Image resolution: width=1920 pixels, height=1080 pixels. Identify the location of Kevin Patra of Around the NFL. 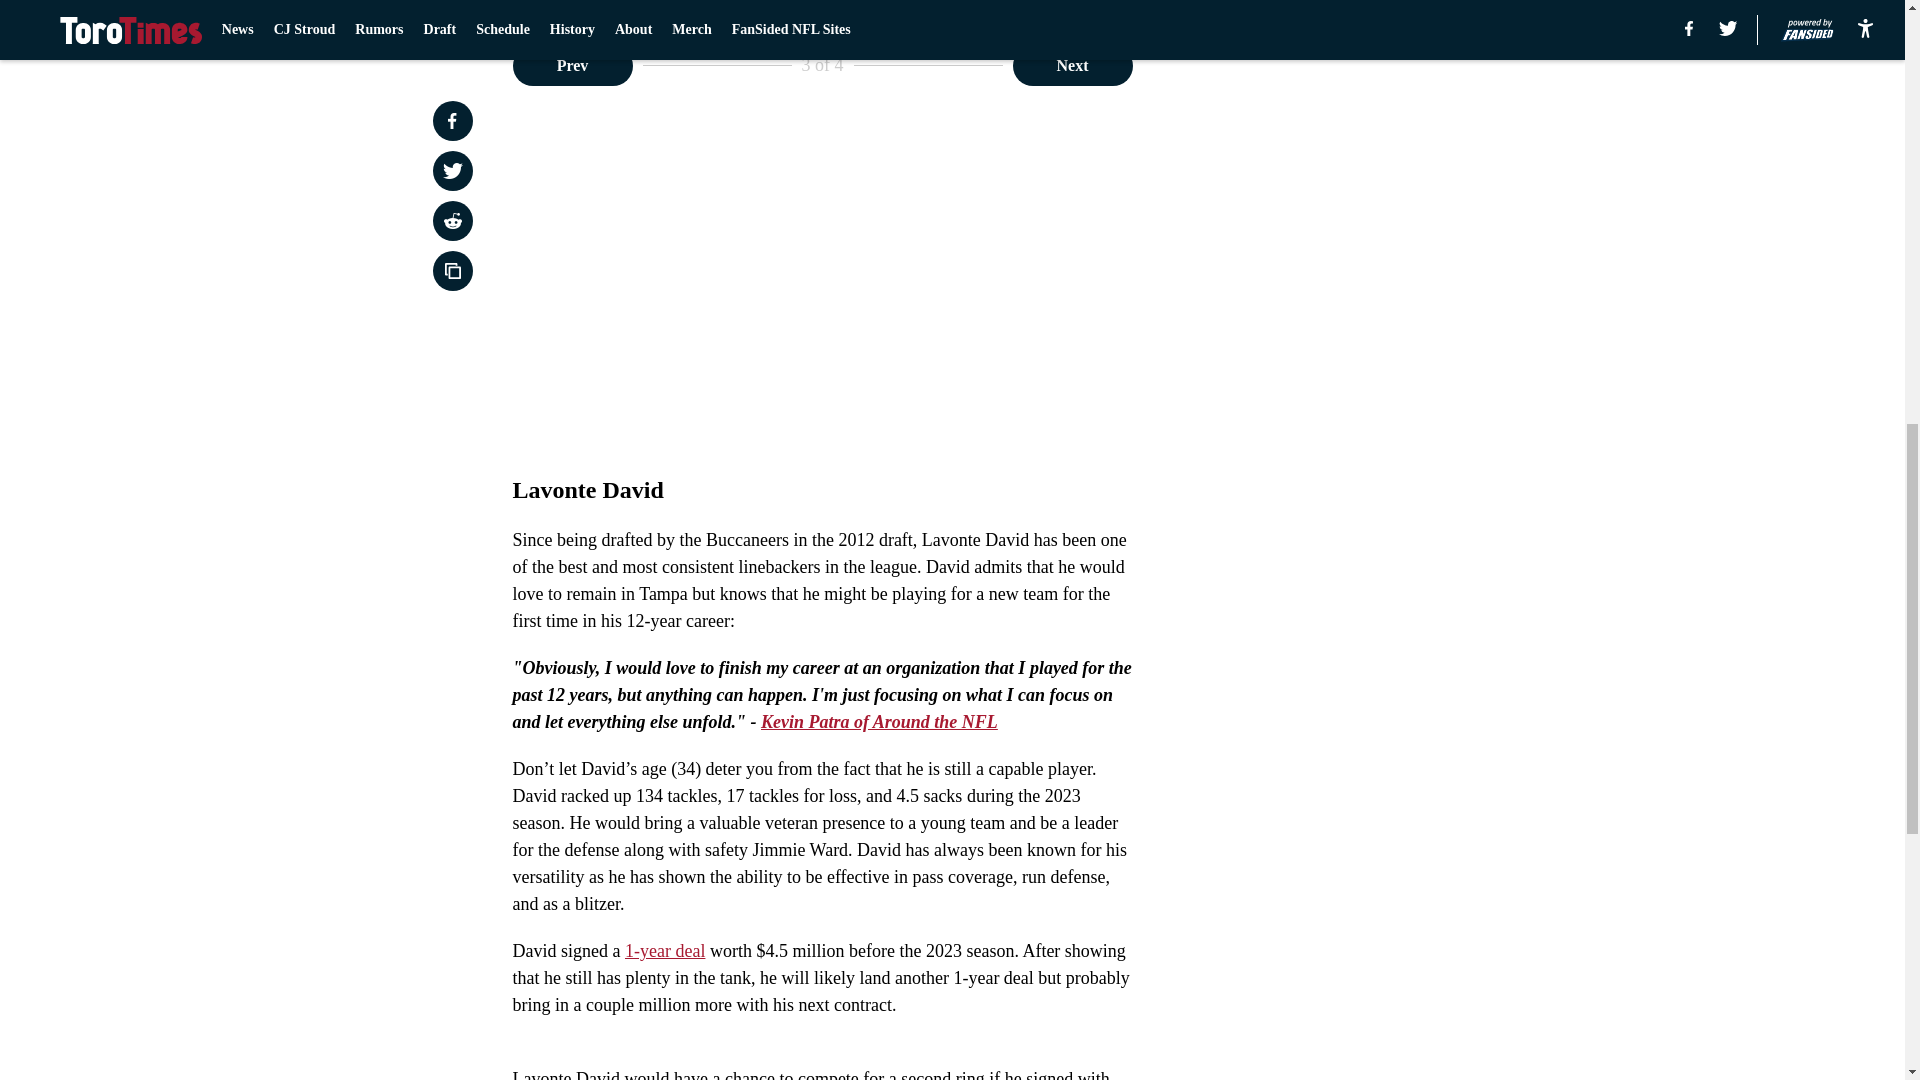
(879, 722).